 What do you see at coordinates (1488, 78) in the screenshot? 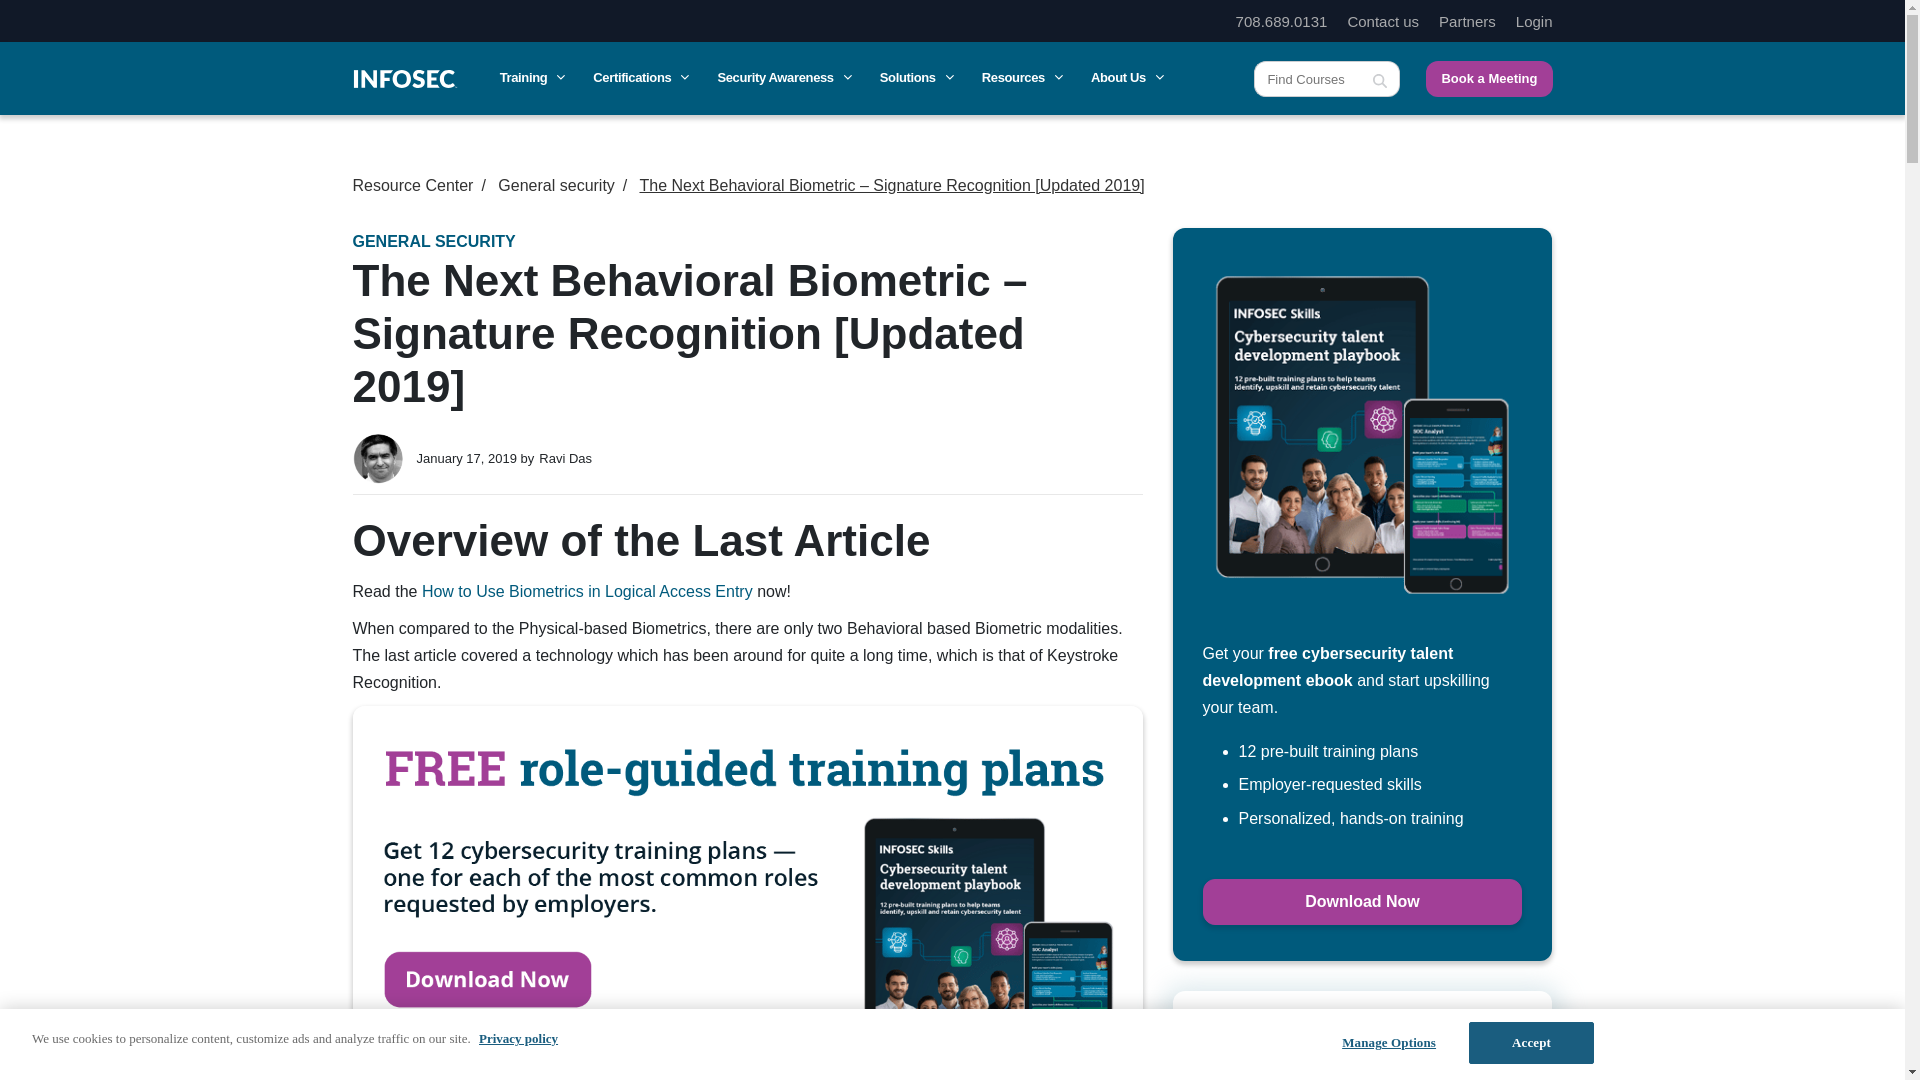
I see `Book a Meeting` at bounding box center [1488, 78].